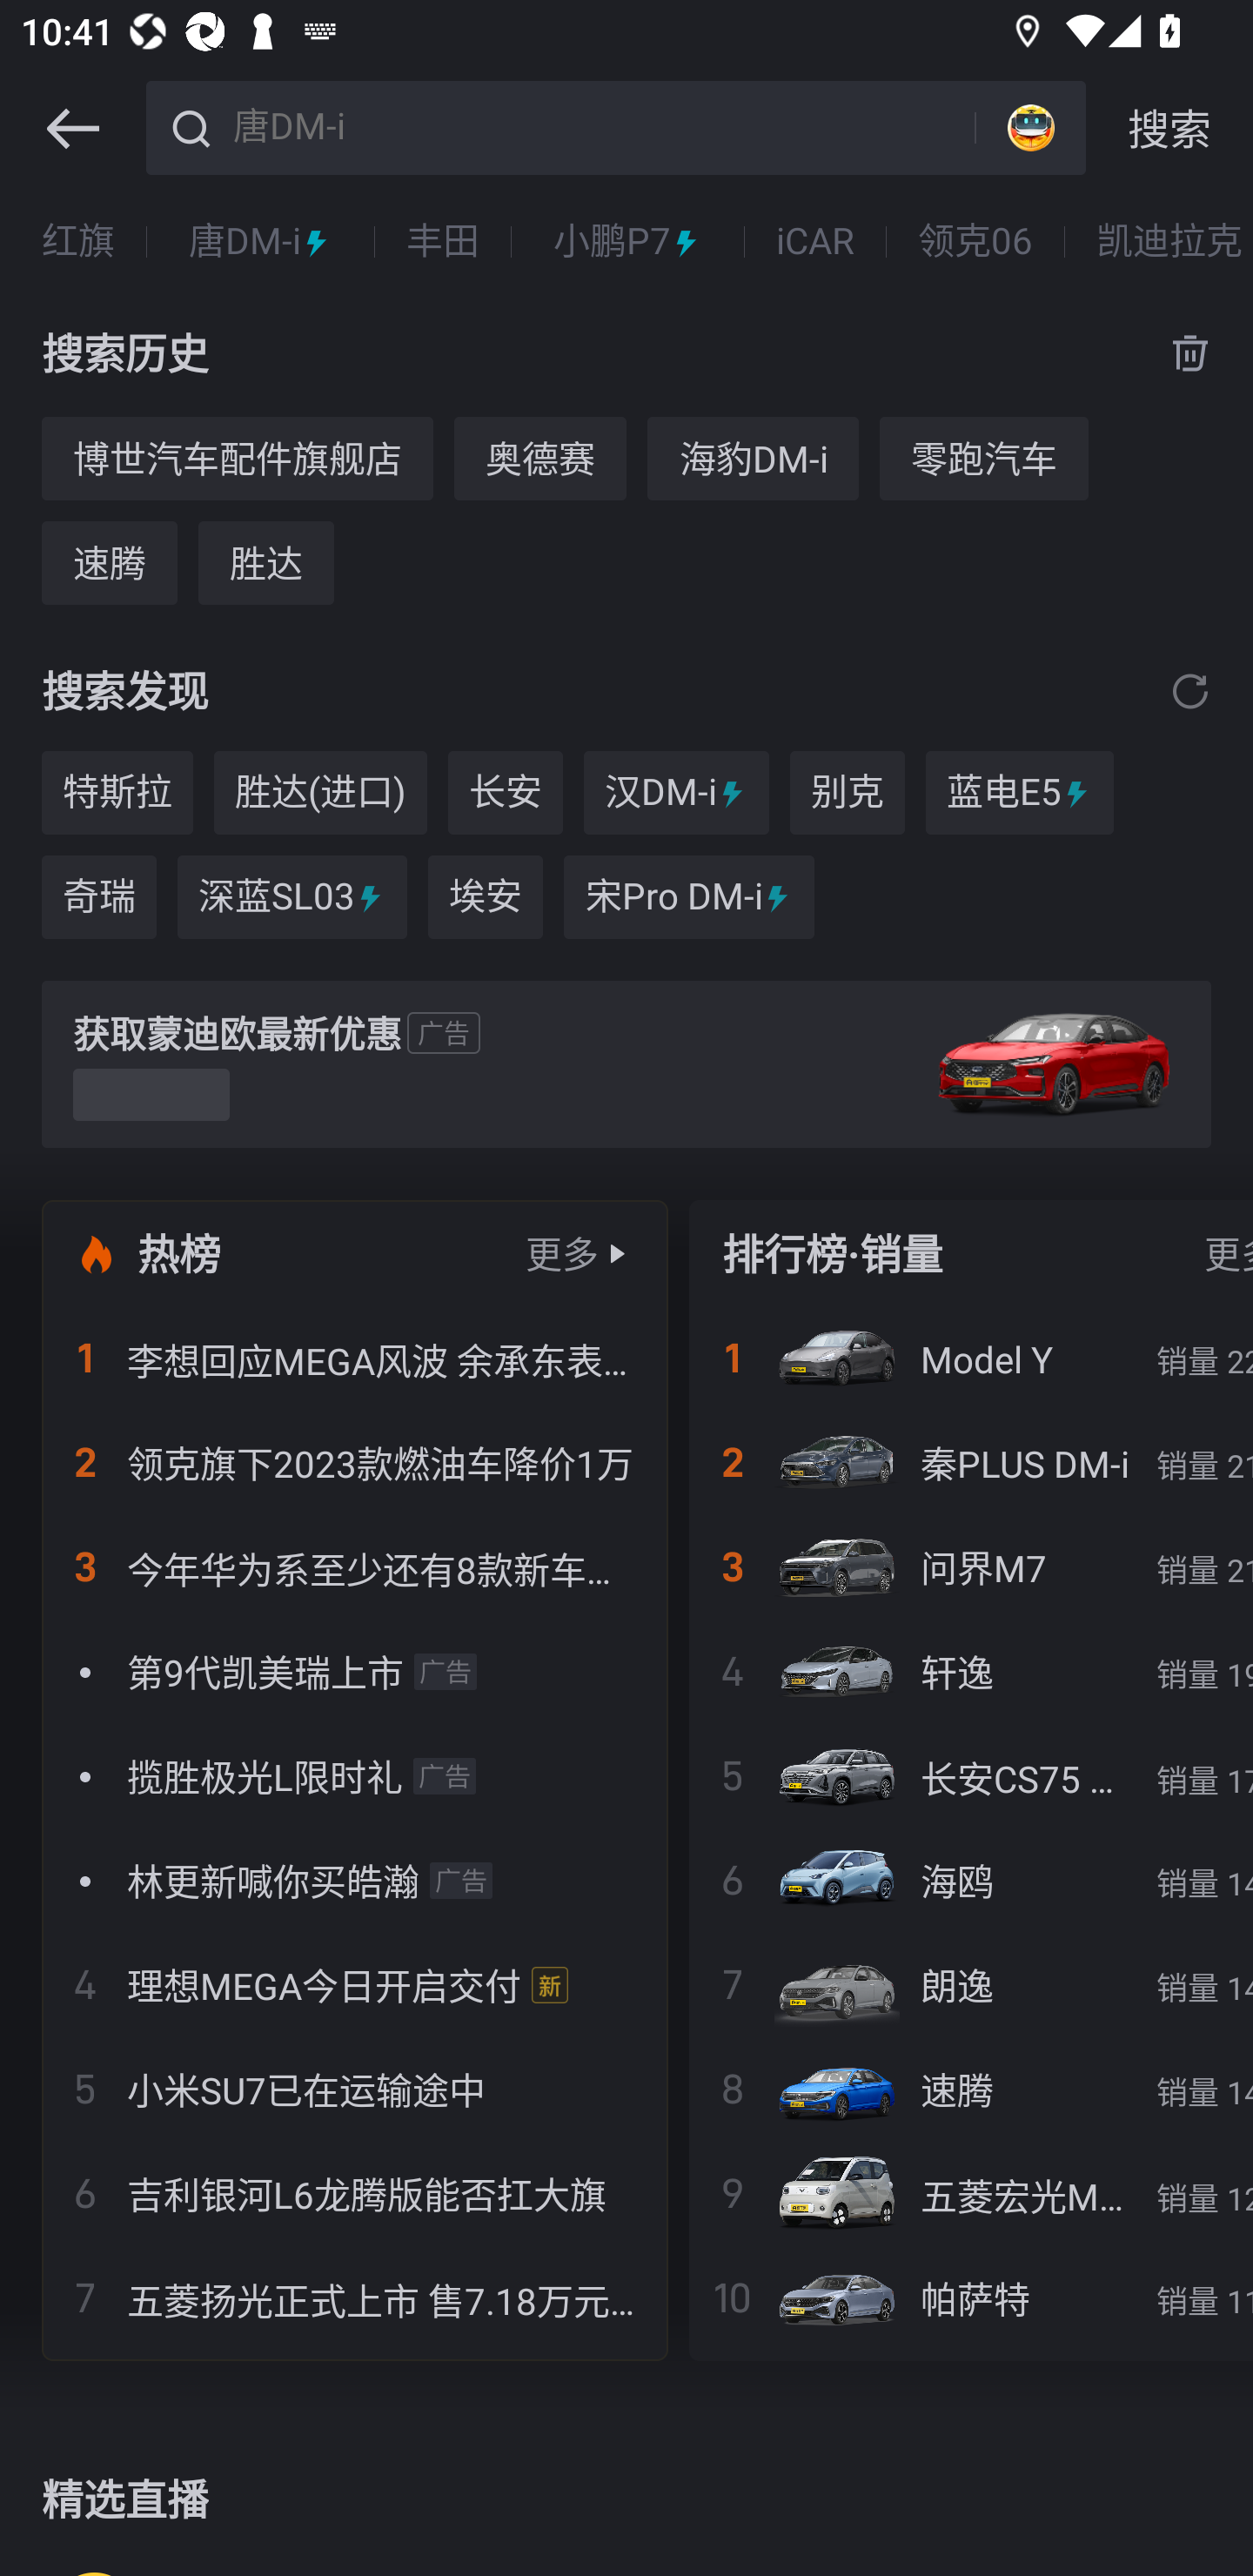 The image size is (1253, 2576). Describe the element at coordinates (78, 242) in the screenshot. I see `红旗` at that location.